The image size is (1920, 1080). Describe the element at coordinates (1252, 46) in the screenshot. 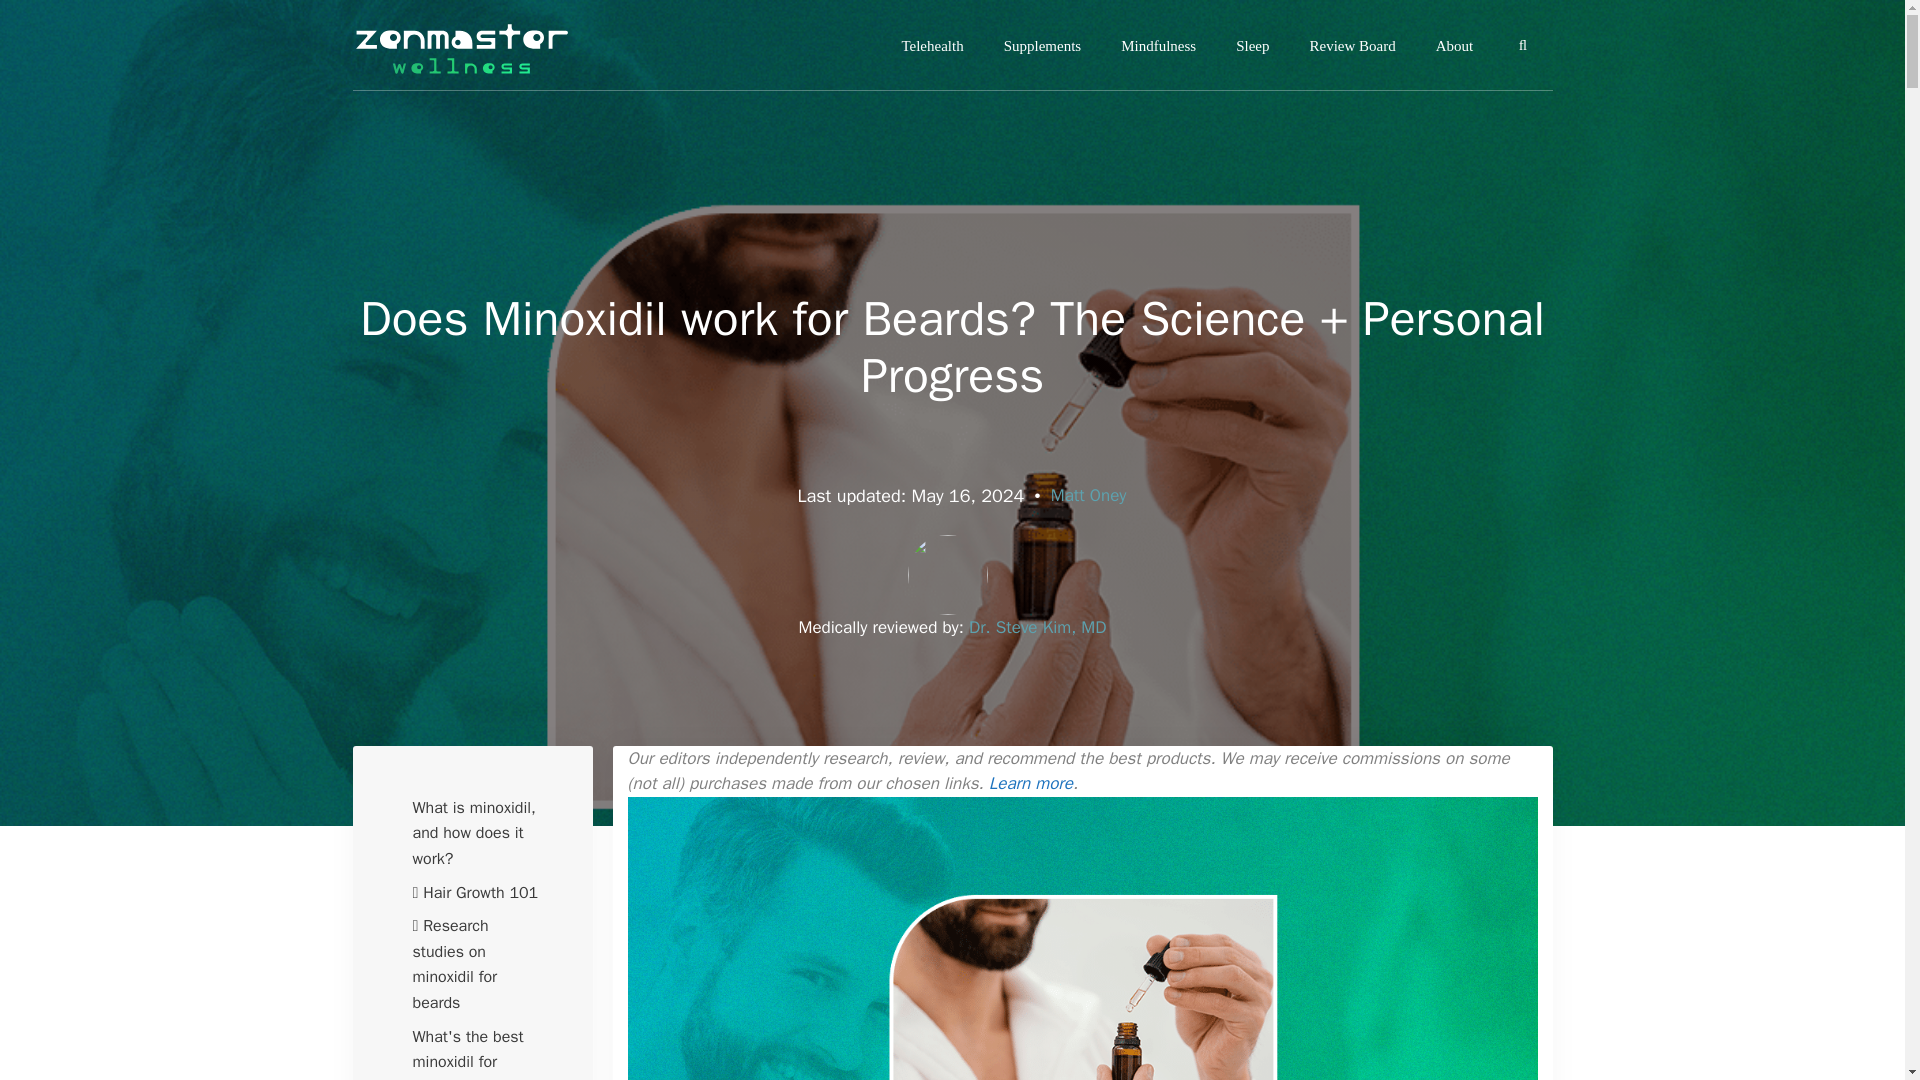

I see `Sleep` at that location.